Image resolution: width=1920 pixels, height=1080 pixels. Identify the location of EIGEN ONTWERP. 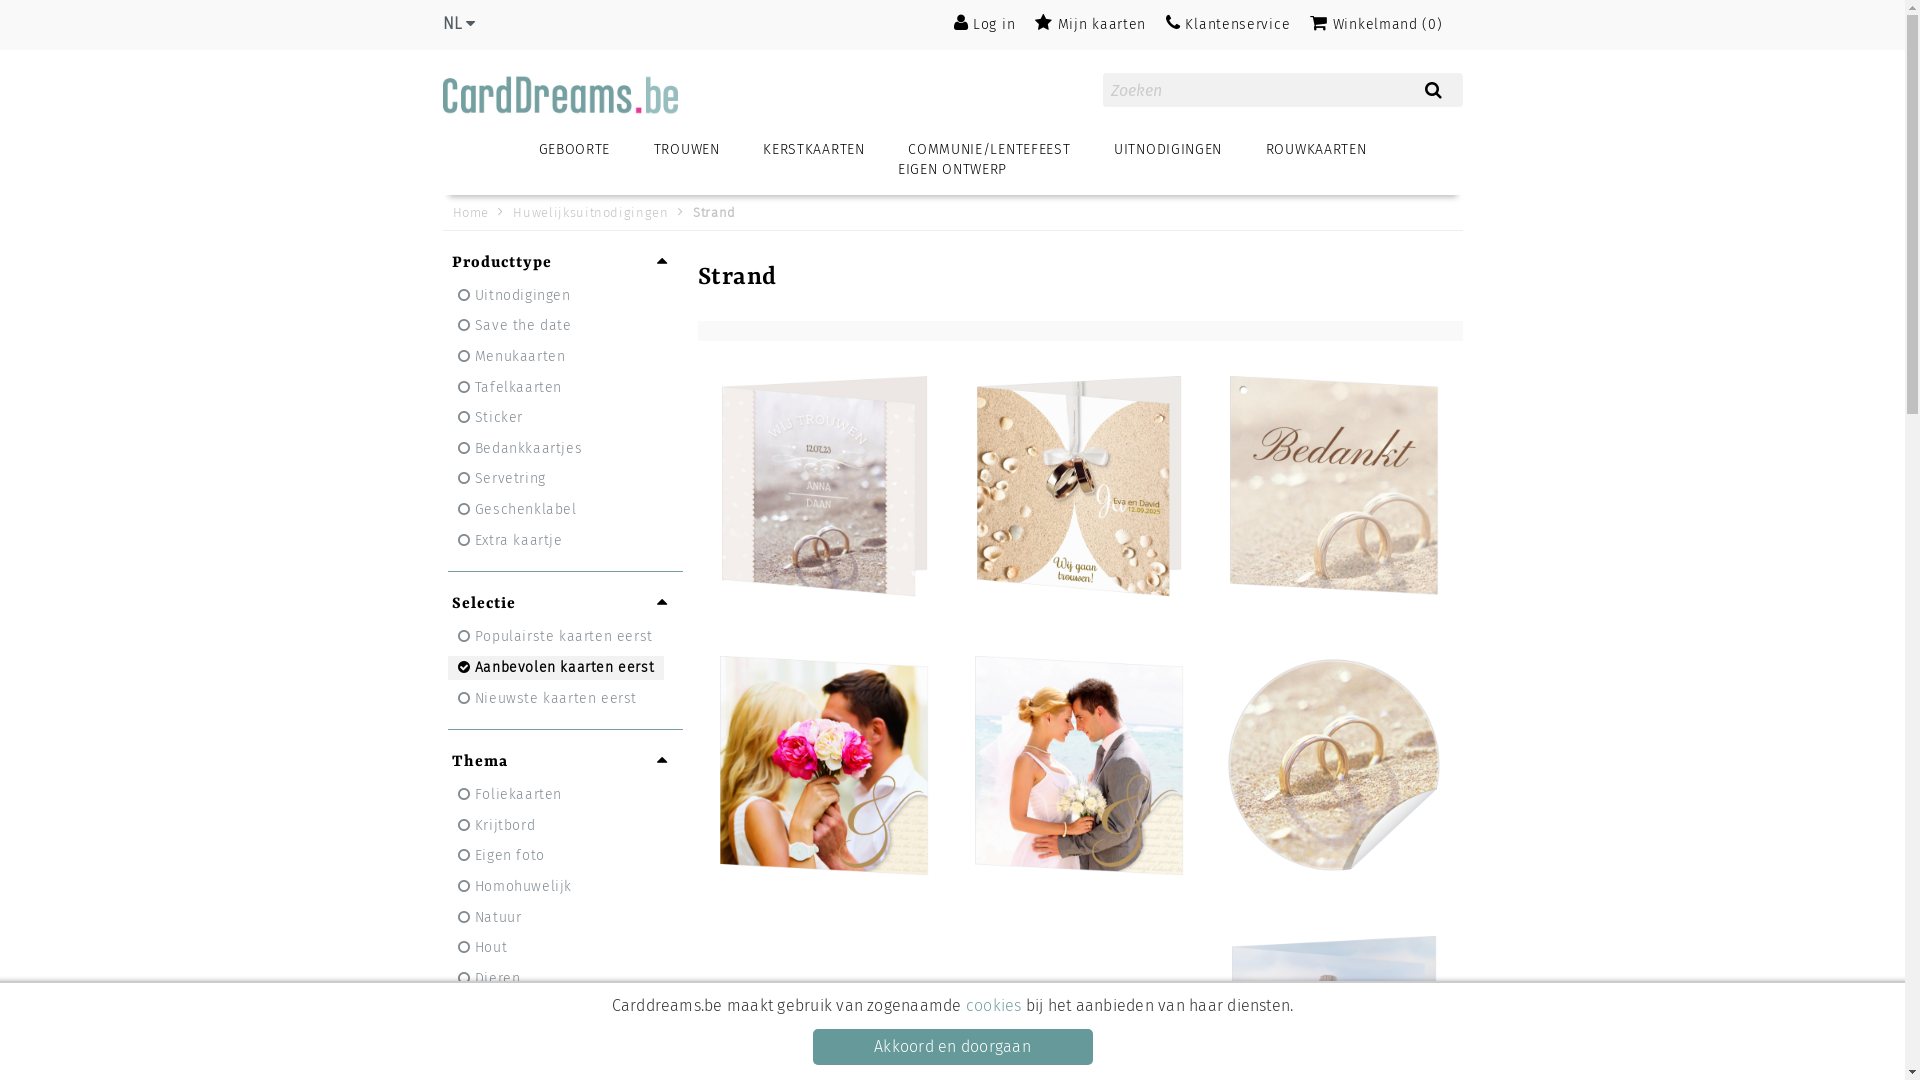
(952, 170).